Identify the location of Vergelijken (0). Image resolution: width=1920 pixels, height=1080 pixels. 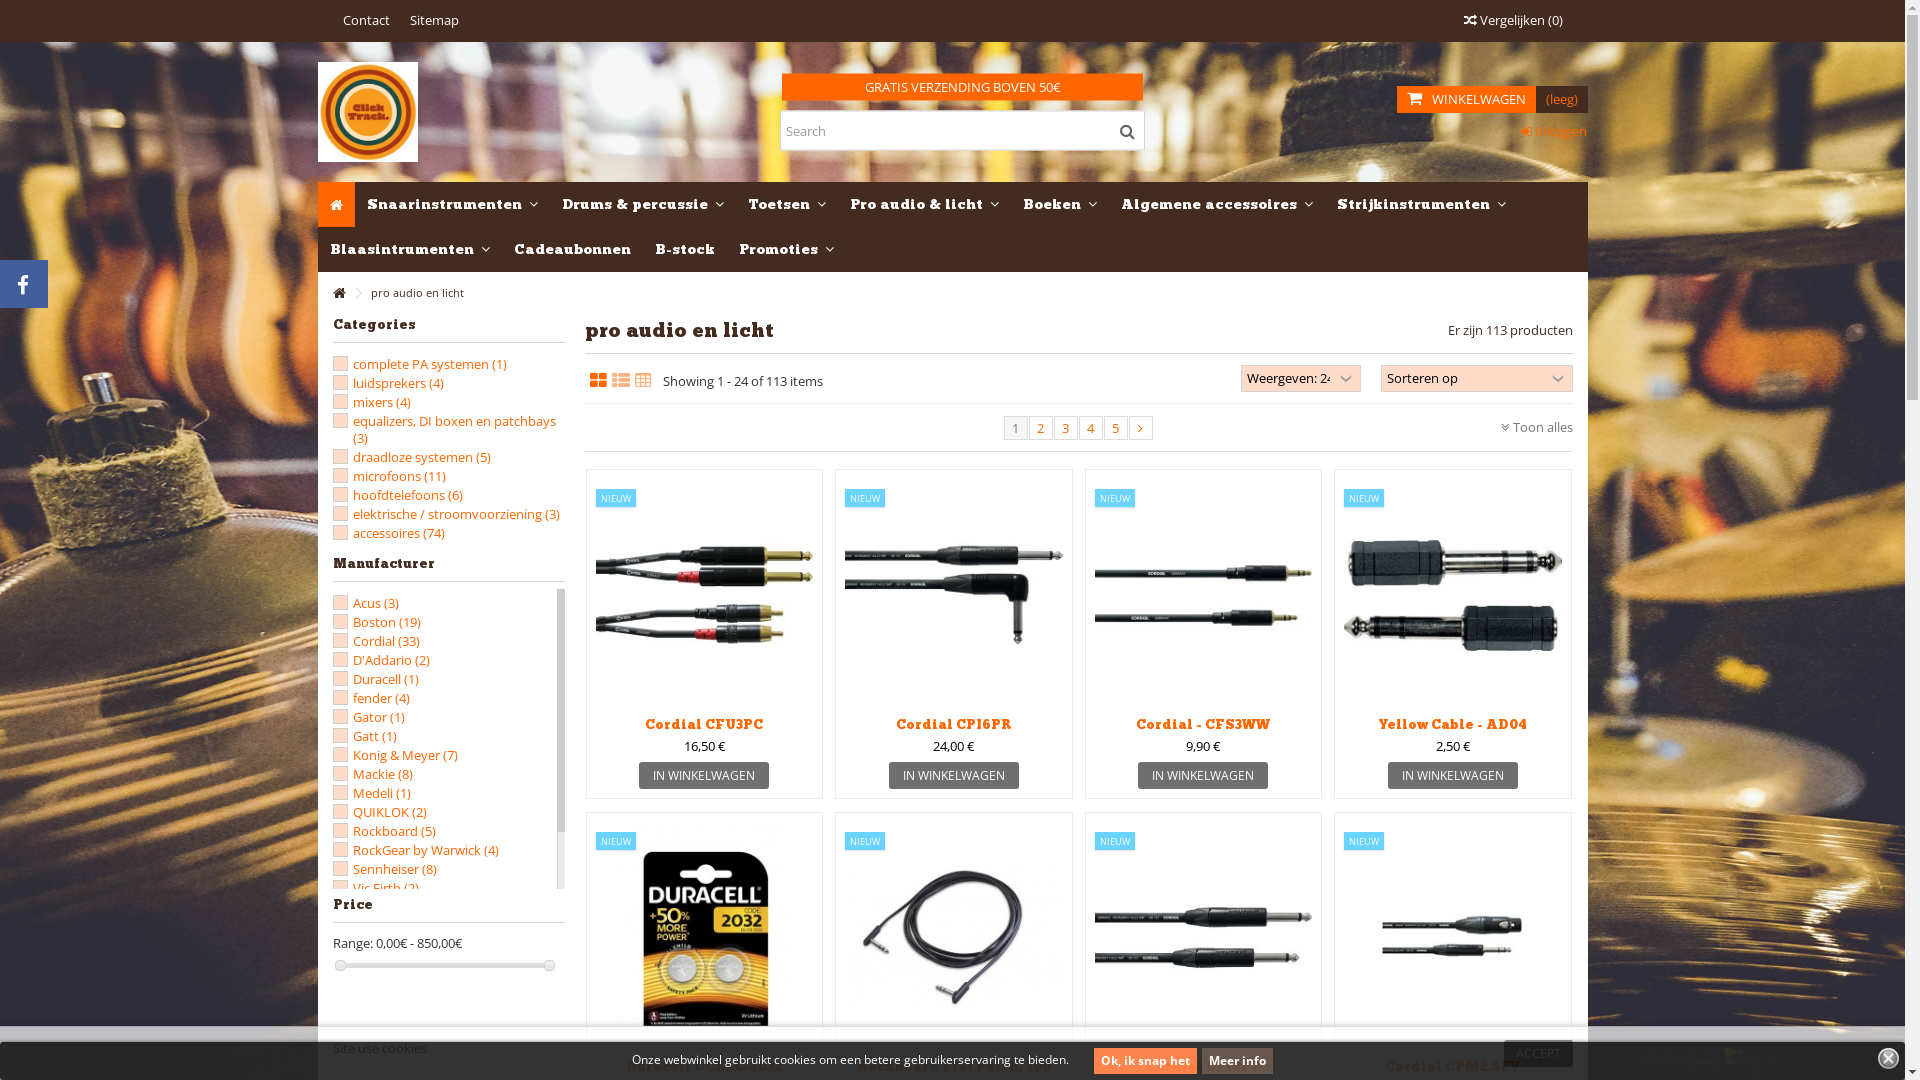
(1514, 20).